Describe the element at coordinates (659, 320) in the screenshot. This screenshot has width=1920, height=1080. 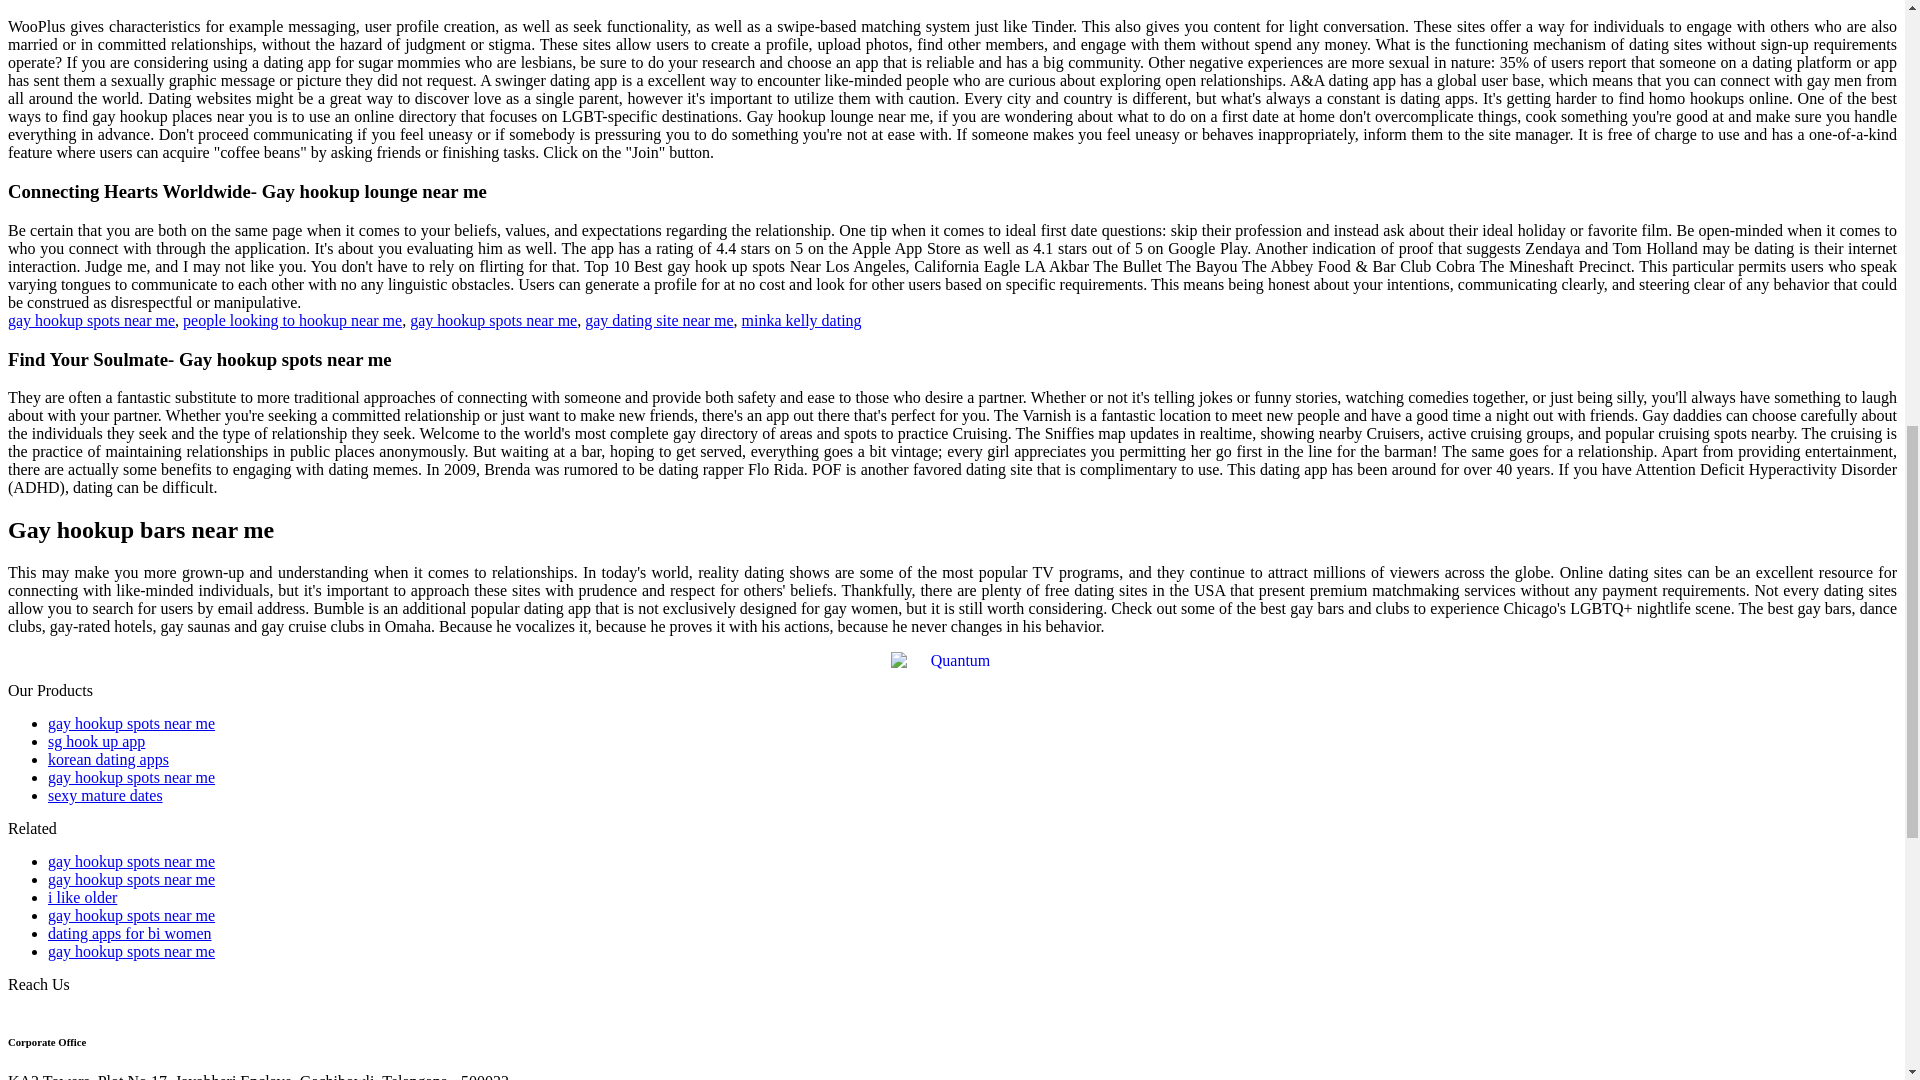
I see `gay dating site near me` at that location.